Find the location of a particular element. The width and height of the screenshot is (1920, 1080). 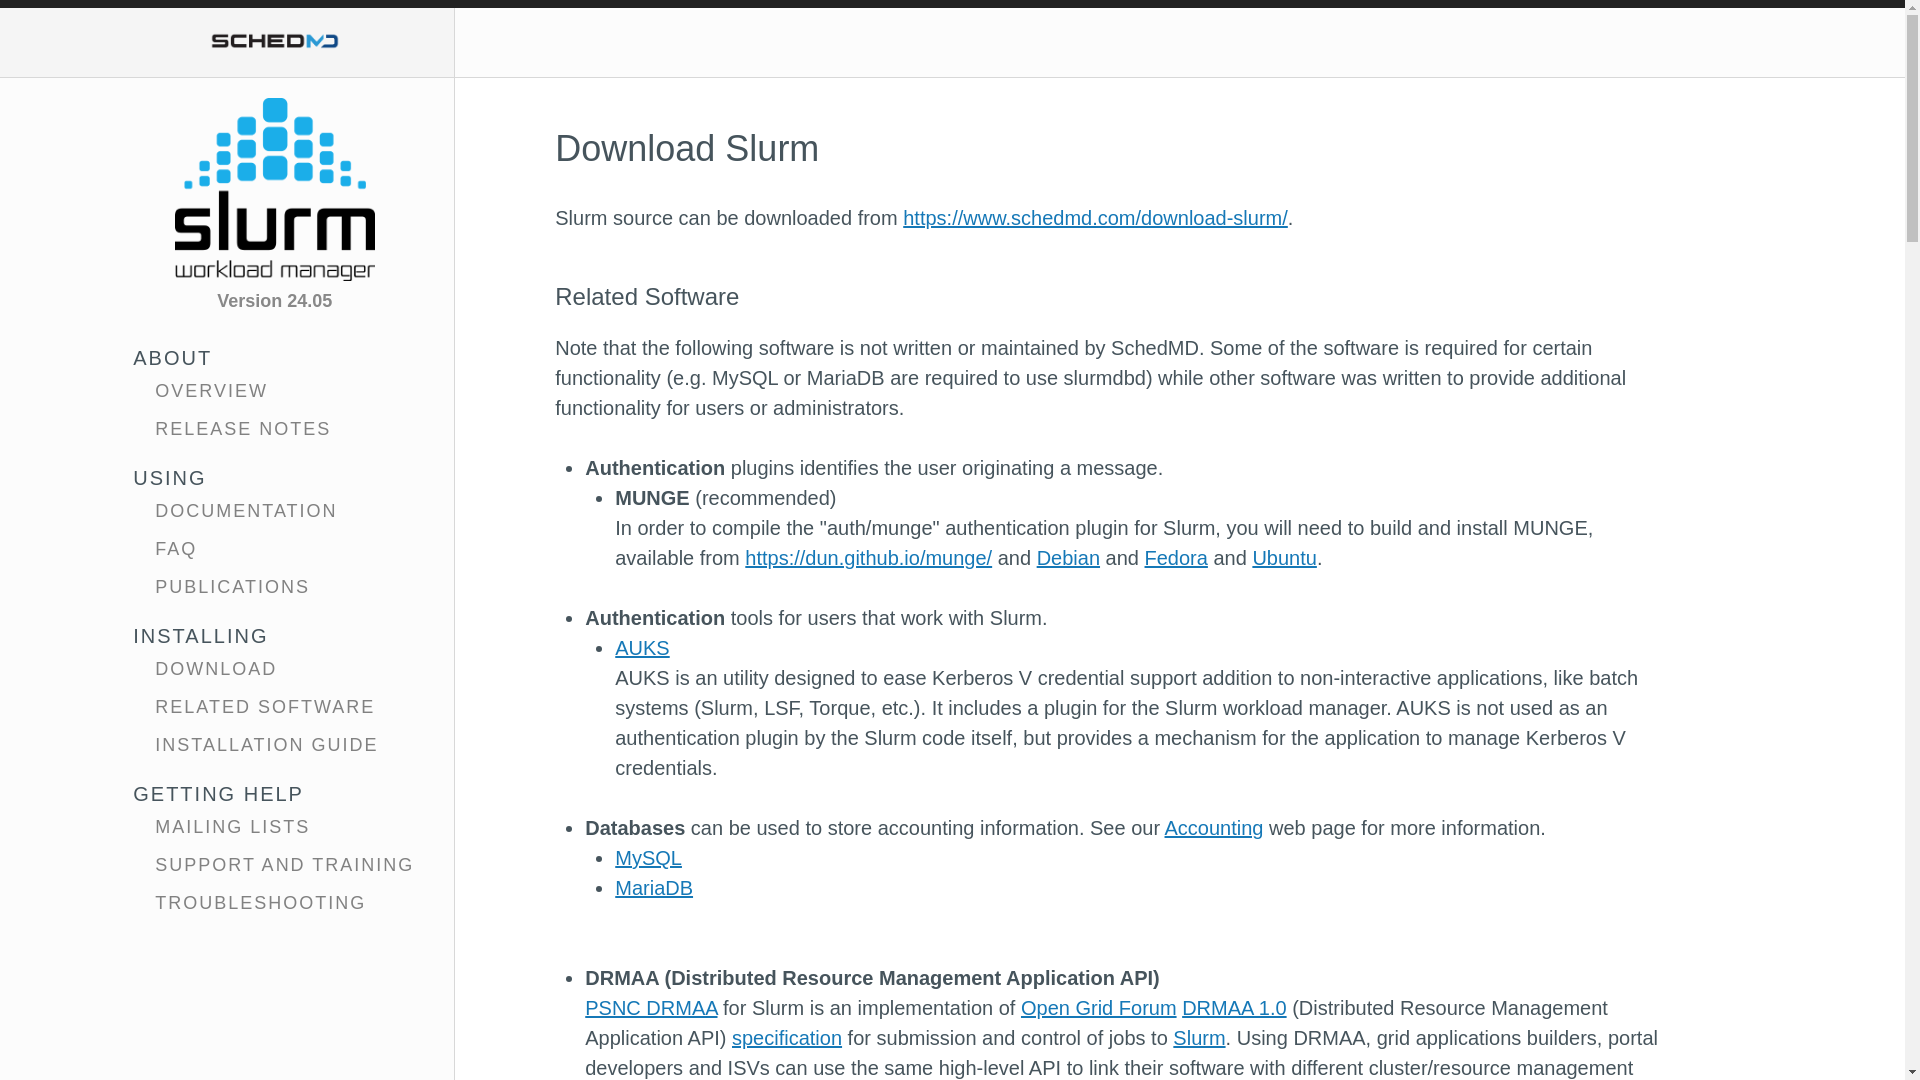

DRMAA 1.0 is located at coordinates (1234, 1008).